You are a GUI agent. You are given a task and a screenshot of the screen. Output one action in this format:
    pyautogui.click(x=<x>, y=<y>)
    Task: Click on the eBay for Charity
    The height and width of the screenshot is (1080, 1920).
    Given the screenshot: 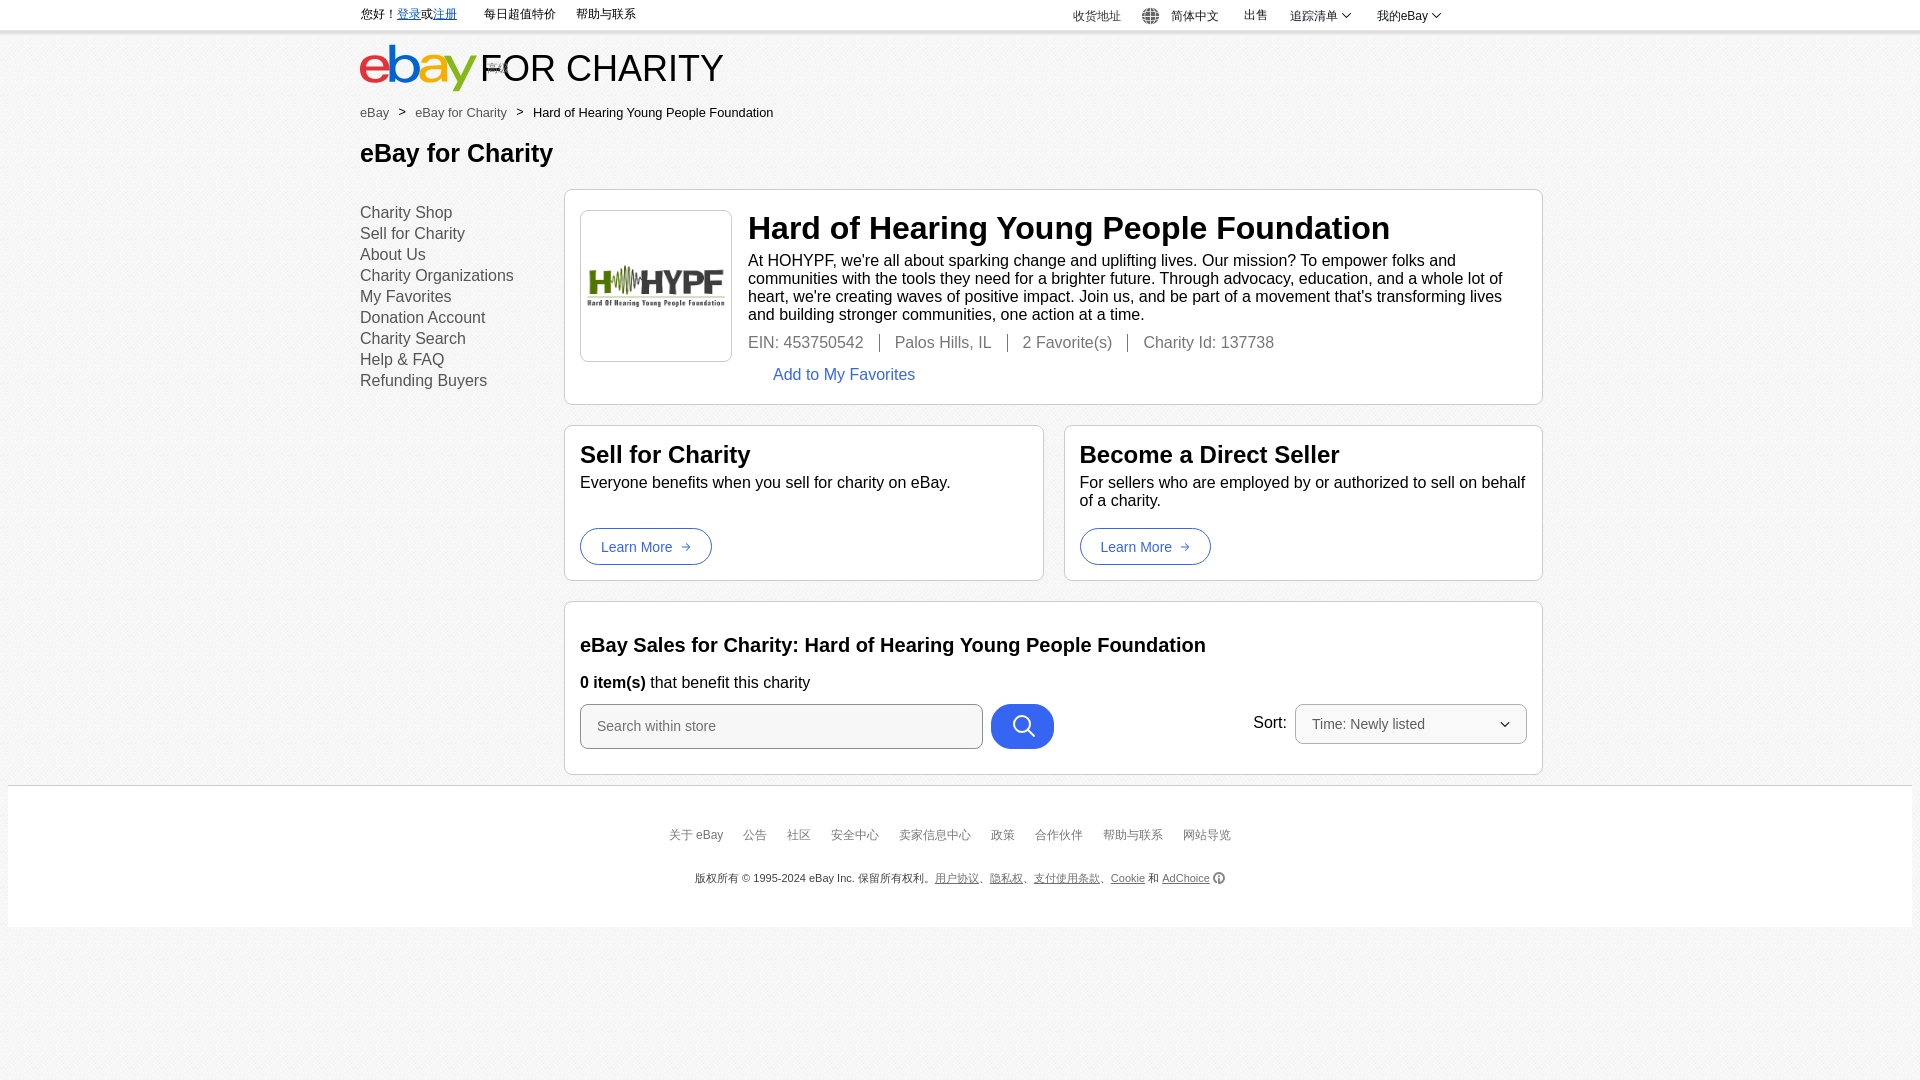 What is the action you would take?
    pyautogui.click(x=460, y=112)
    